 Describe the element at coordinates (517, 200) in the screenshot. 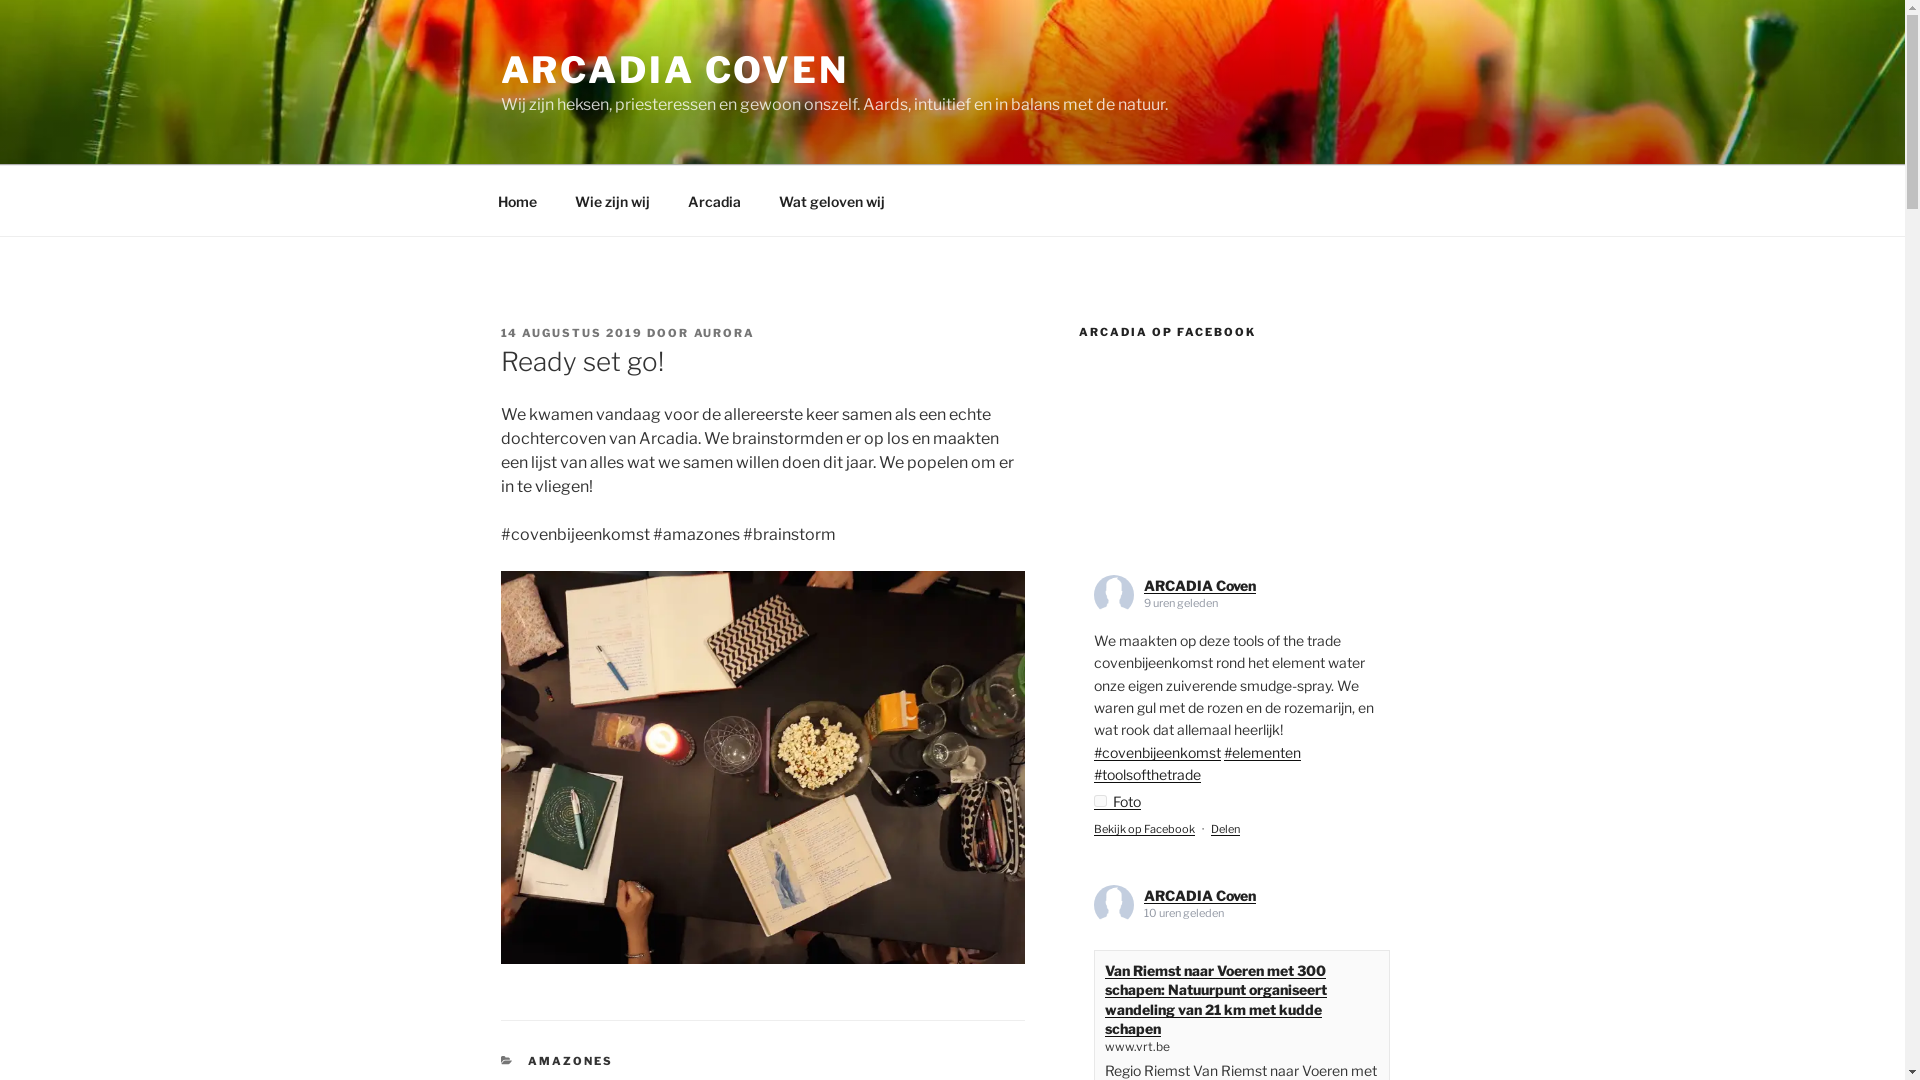

I see `Home` at that location.